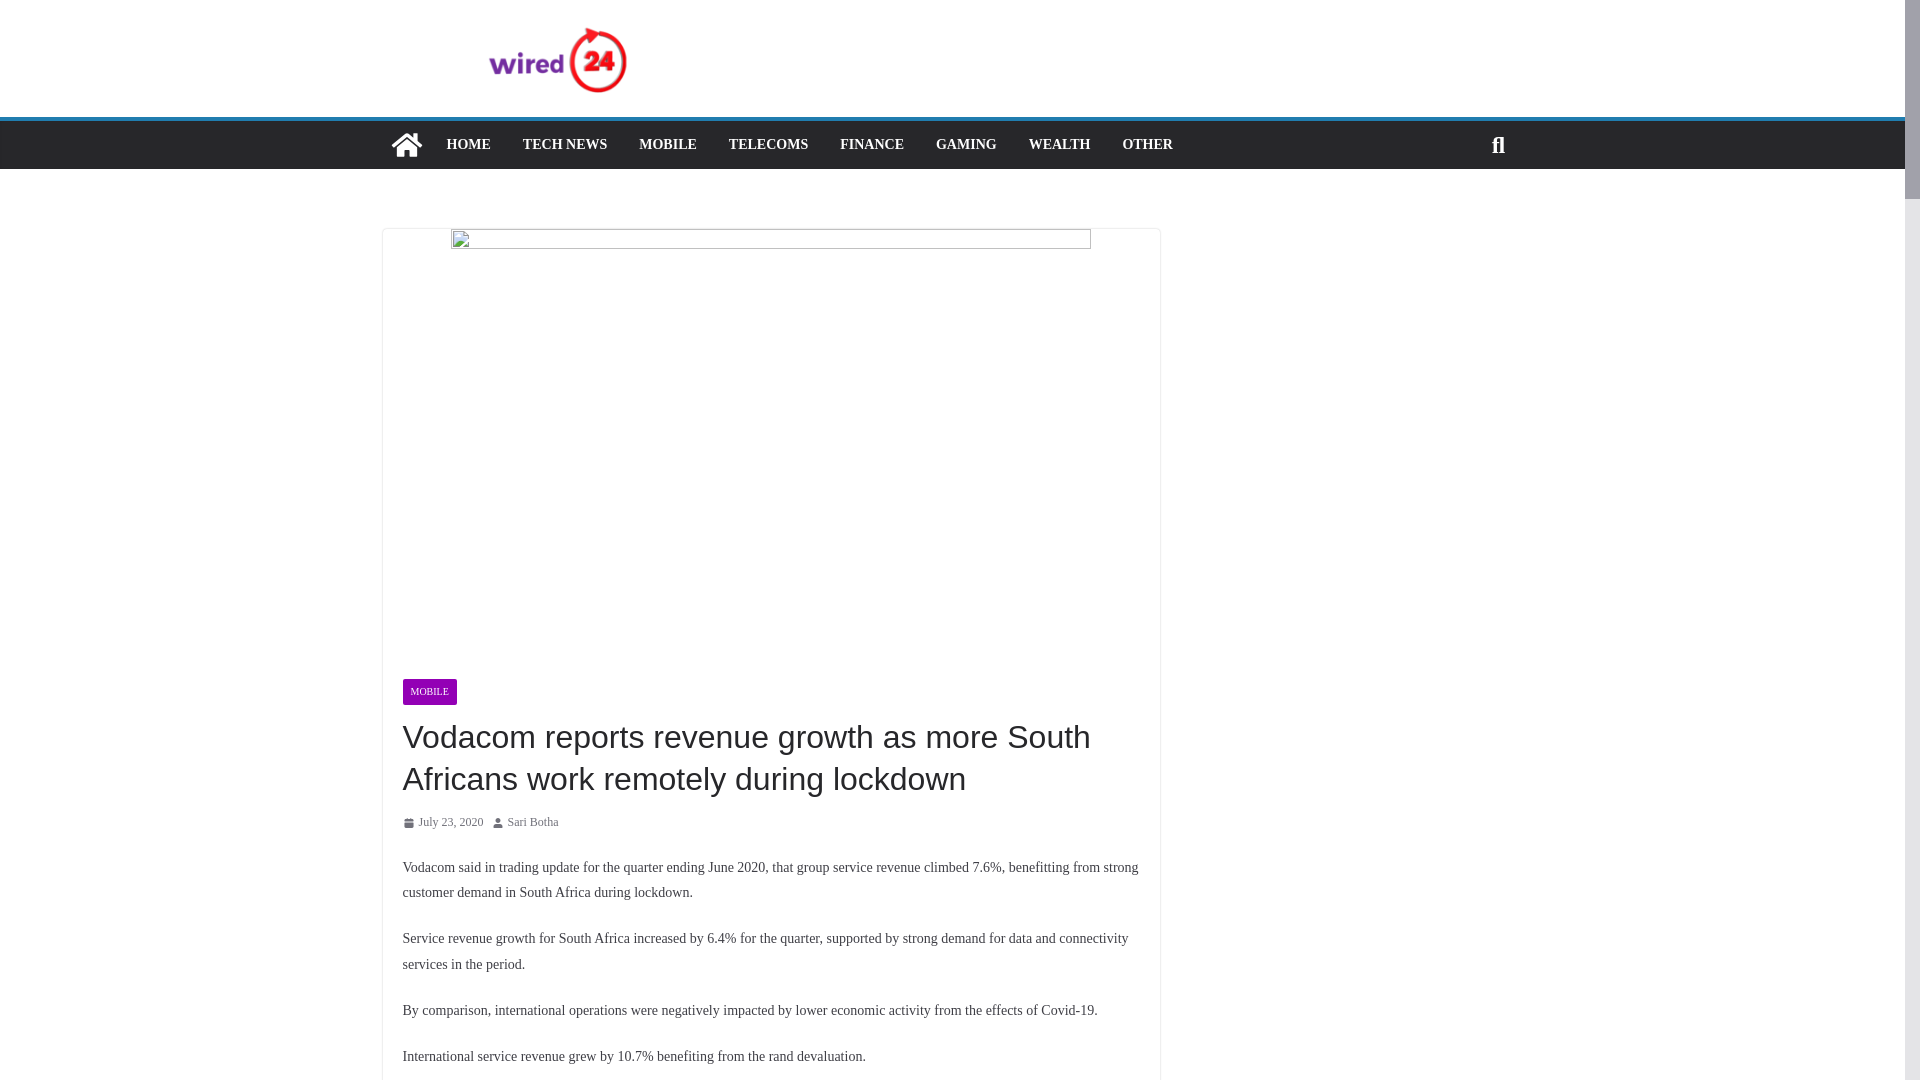  Describe the element at coordinates (533, 822) in the screenshot. I see `Sari Botha` at that location.